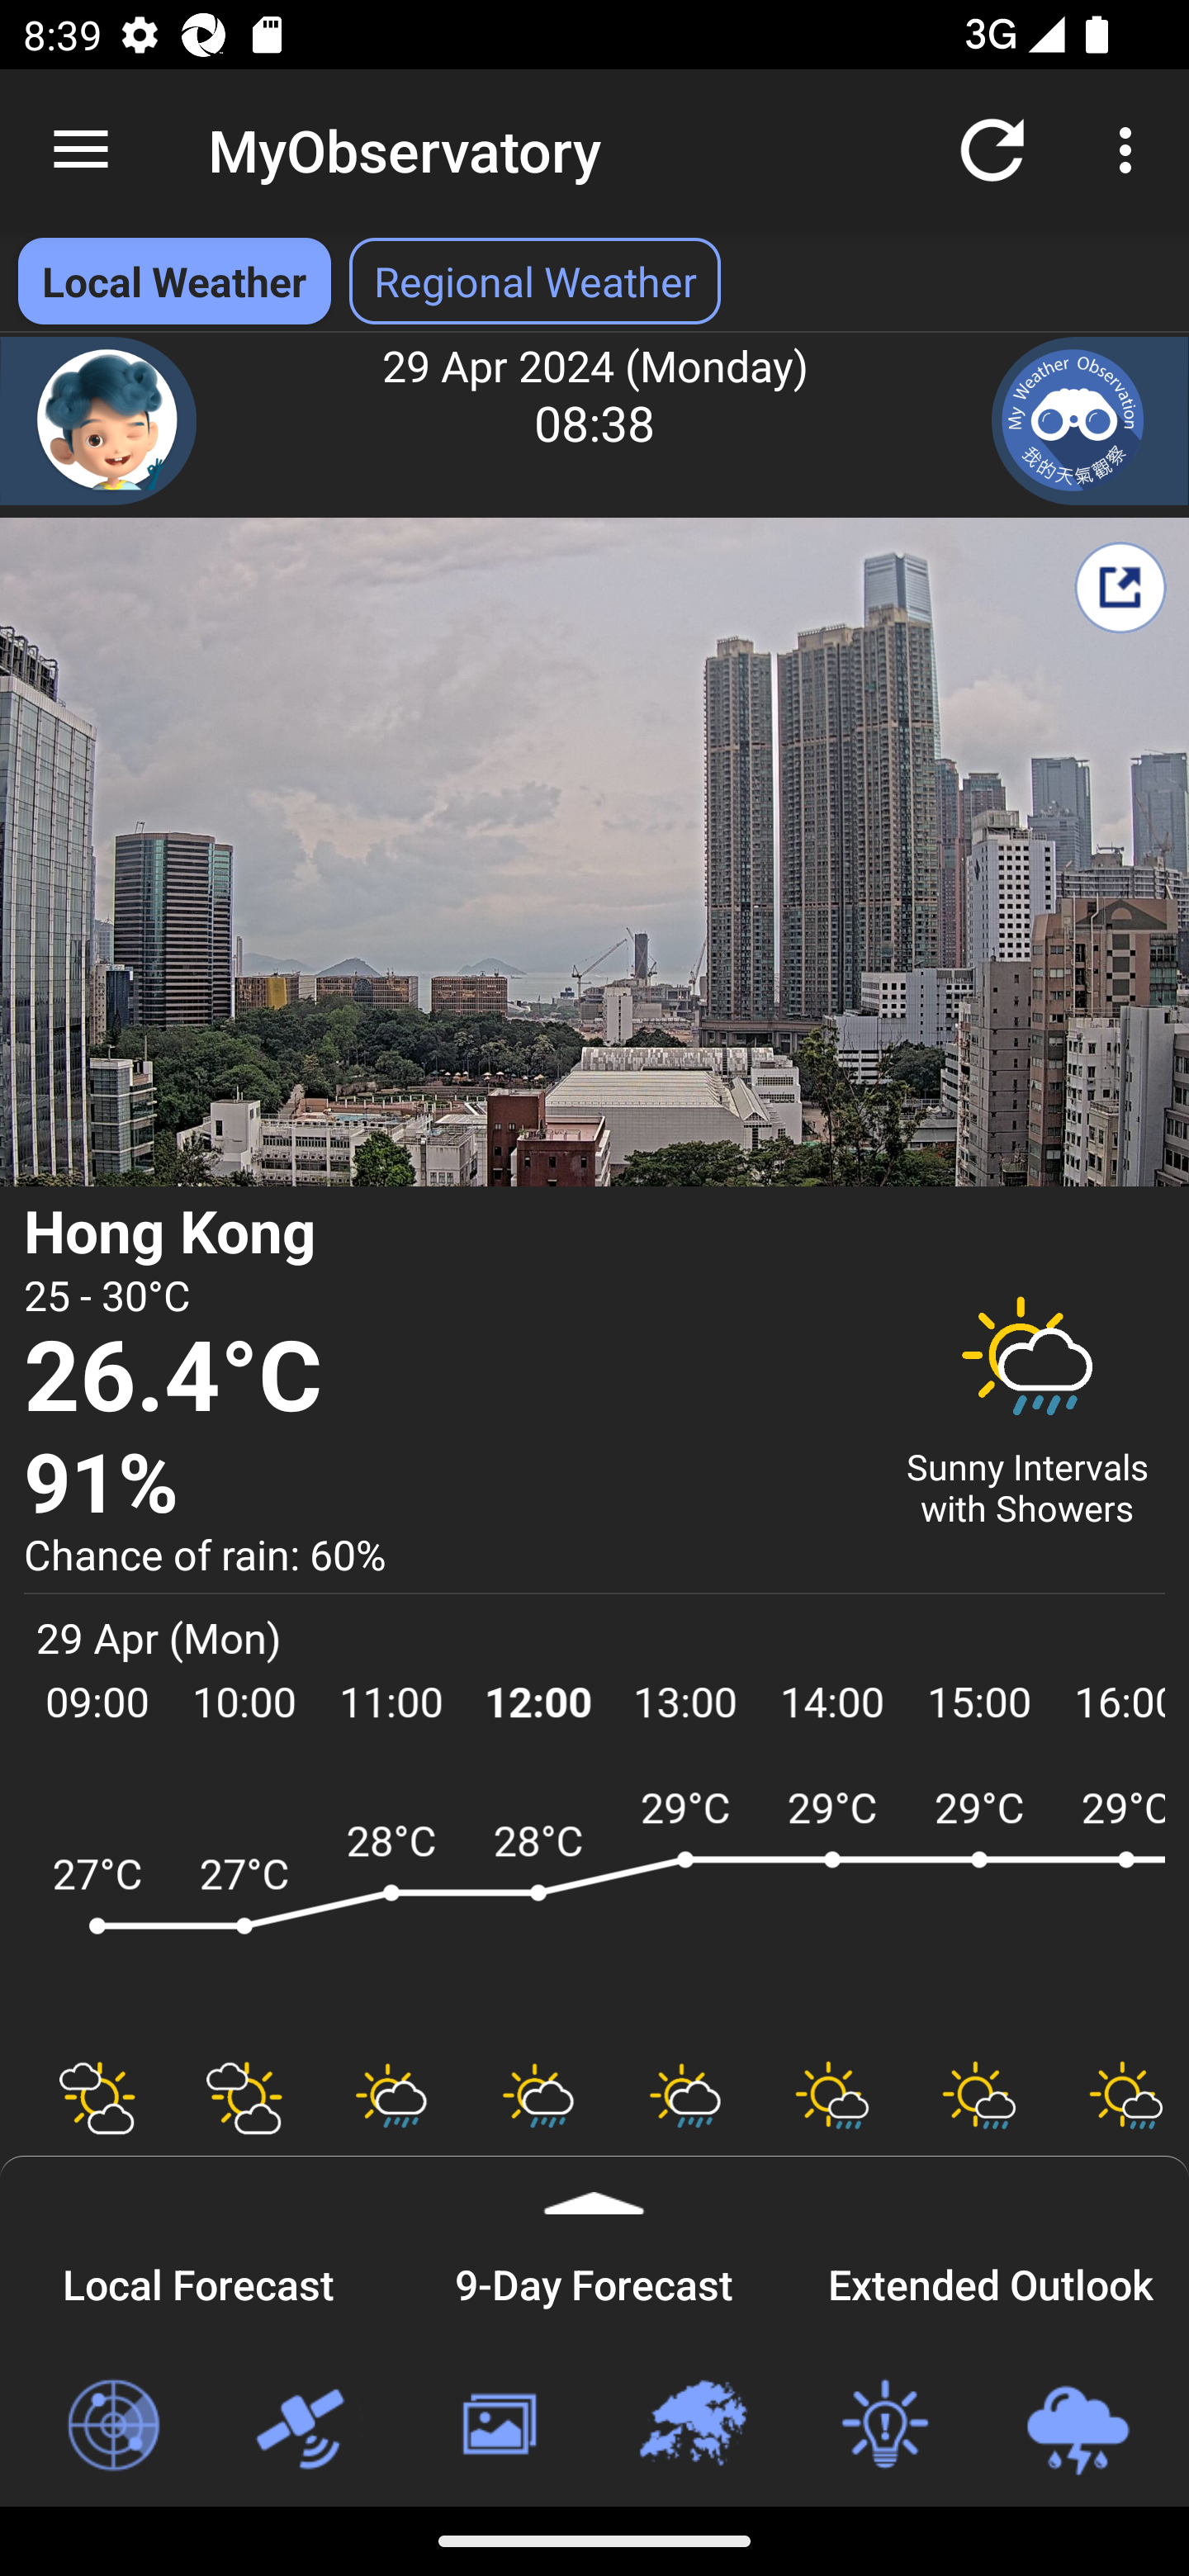 The height and width of the screenshot is (2576, 1189). Describe the element at coordinates (594, 2185) in the screenshot. I see `Expand` at that location.